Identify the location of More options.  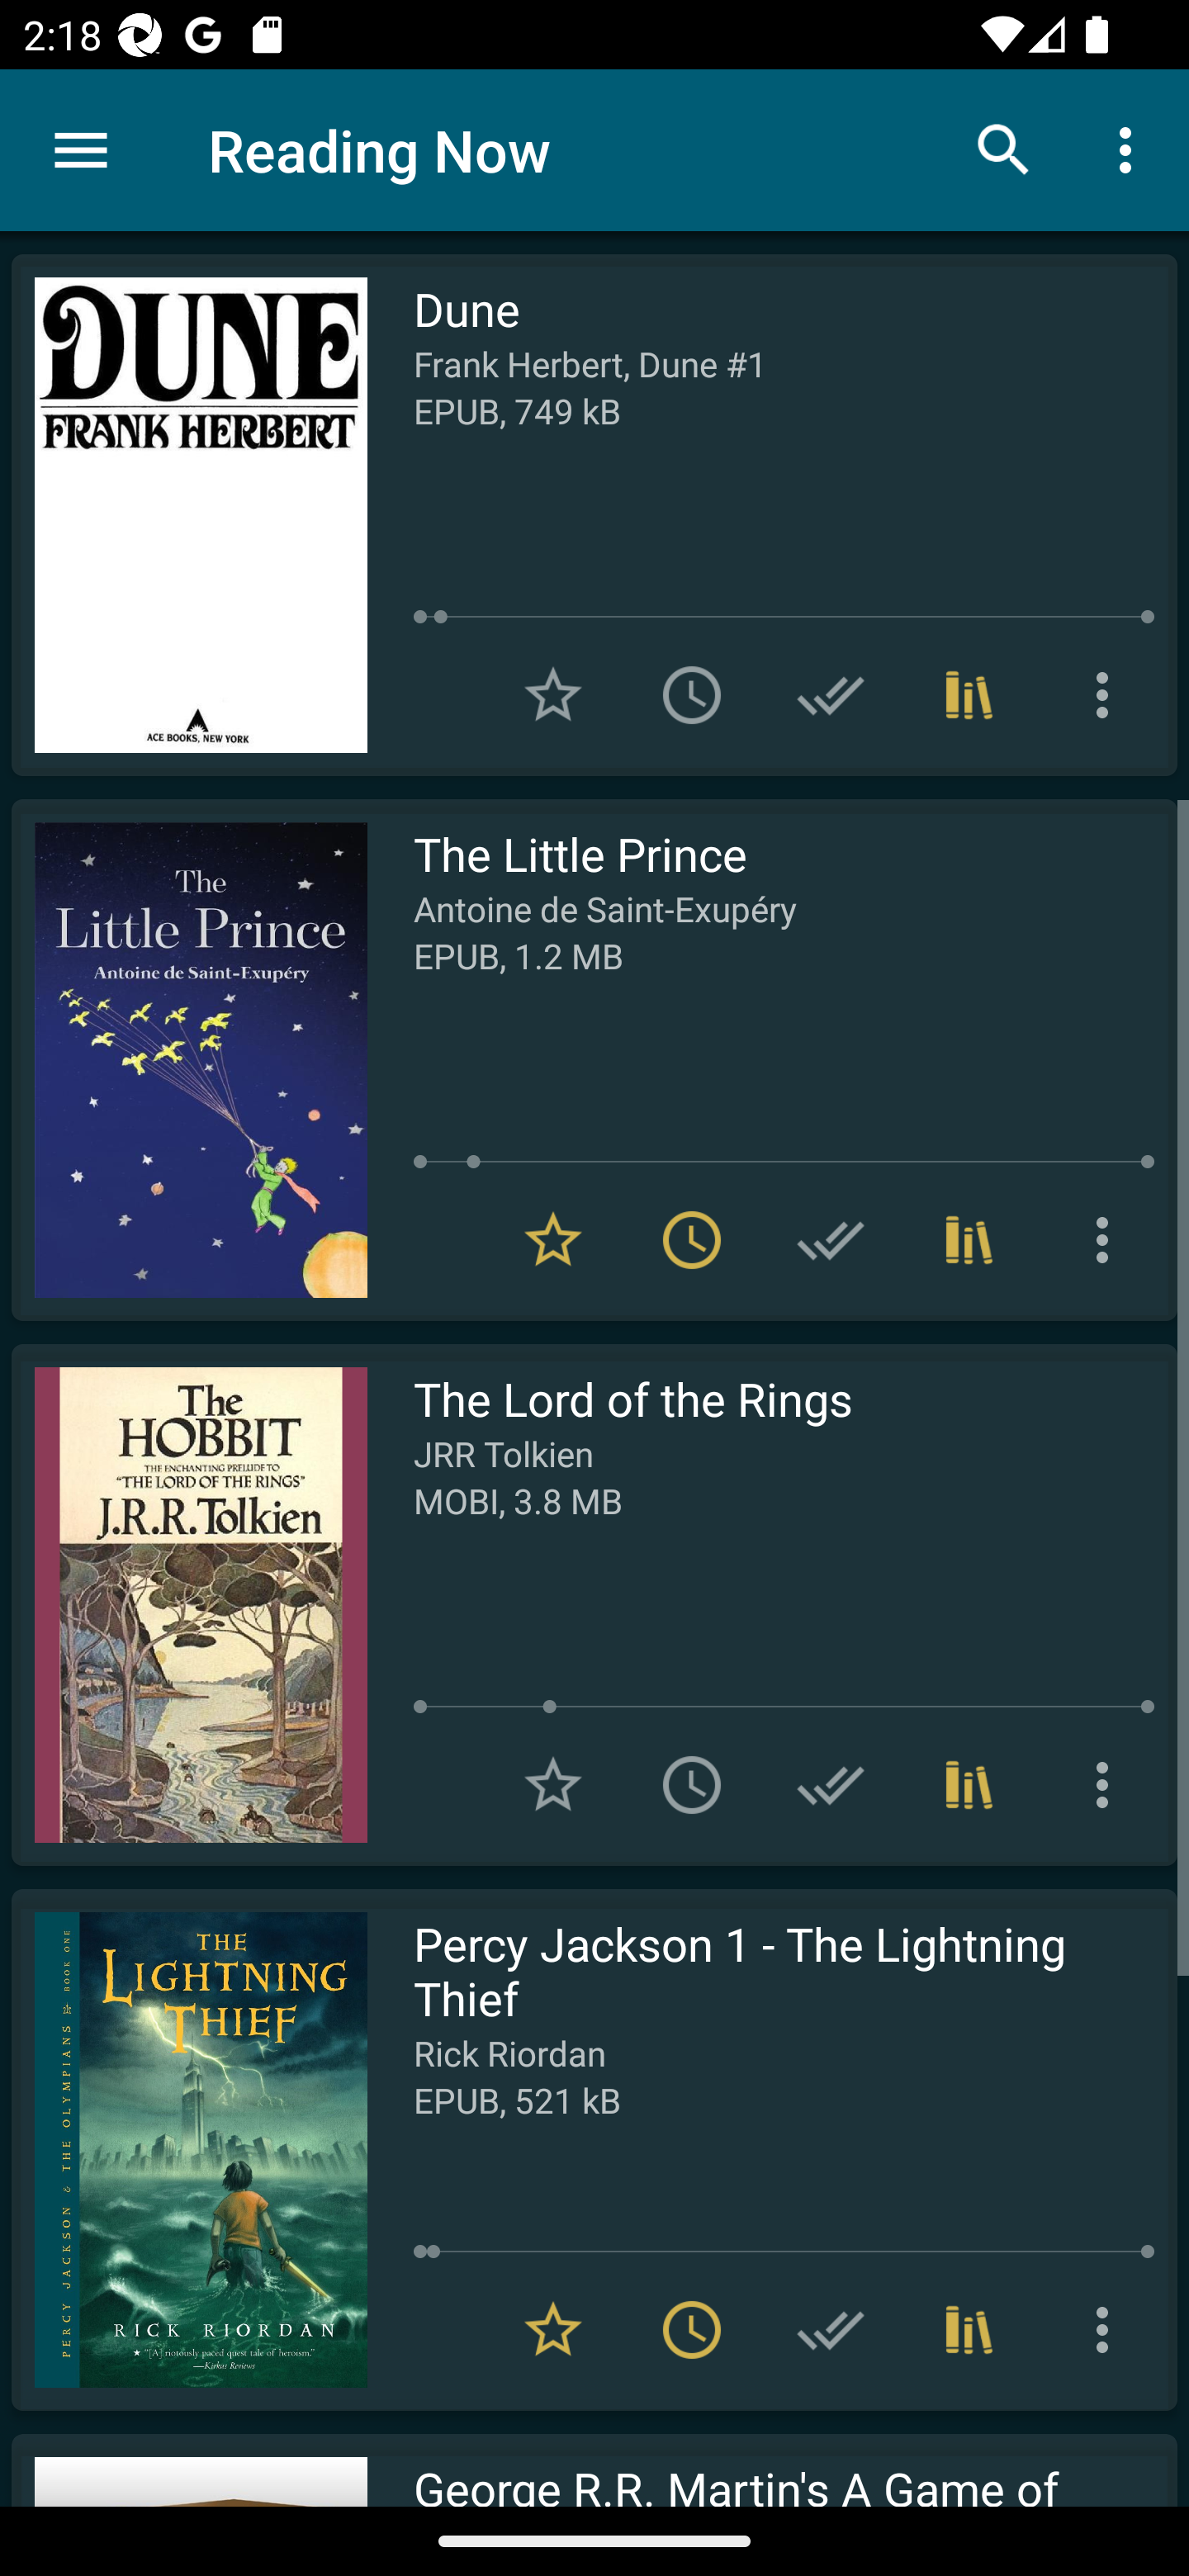
(1131, 149).